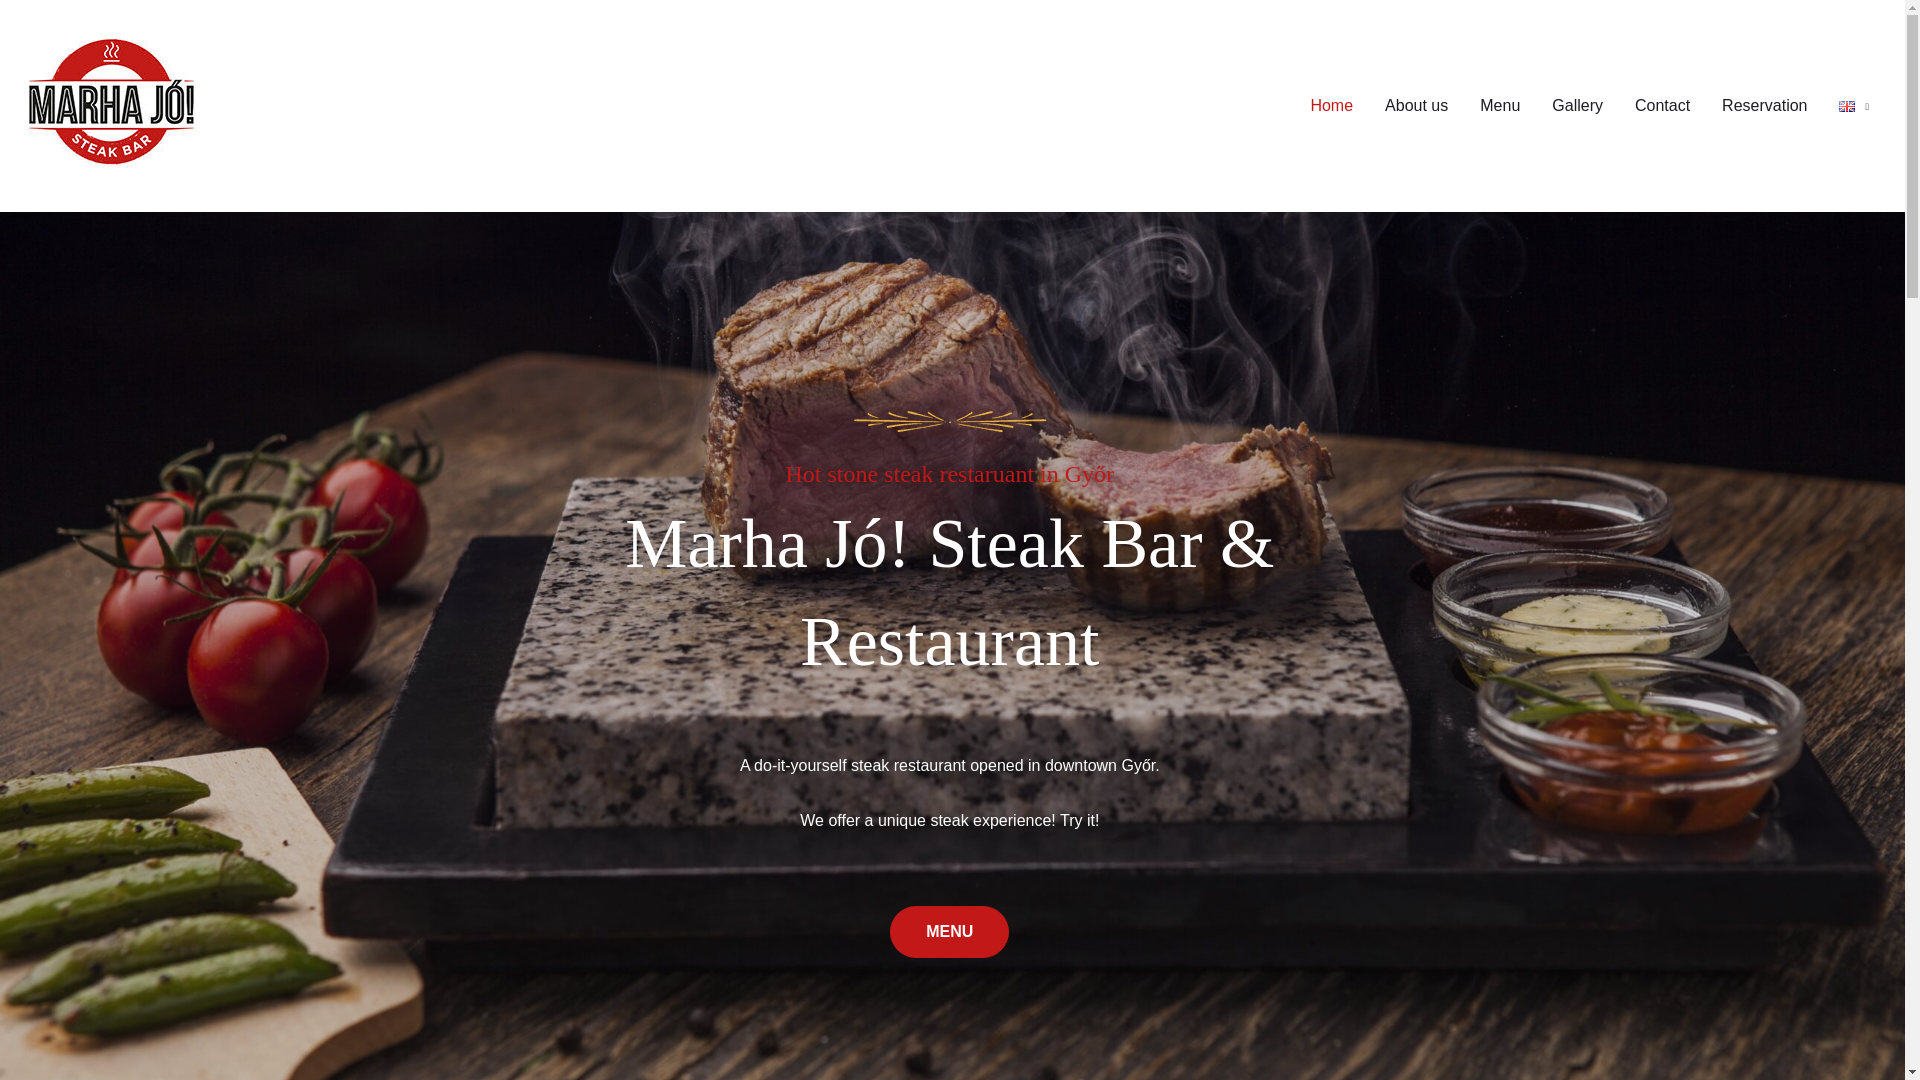 The height and width of the screenshot is (1080, 1920). I want to click on Reservation, so click(1764, 106).